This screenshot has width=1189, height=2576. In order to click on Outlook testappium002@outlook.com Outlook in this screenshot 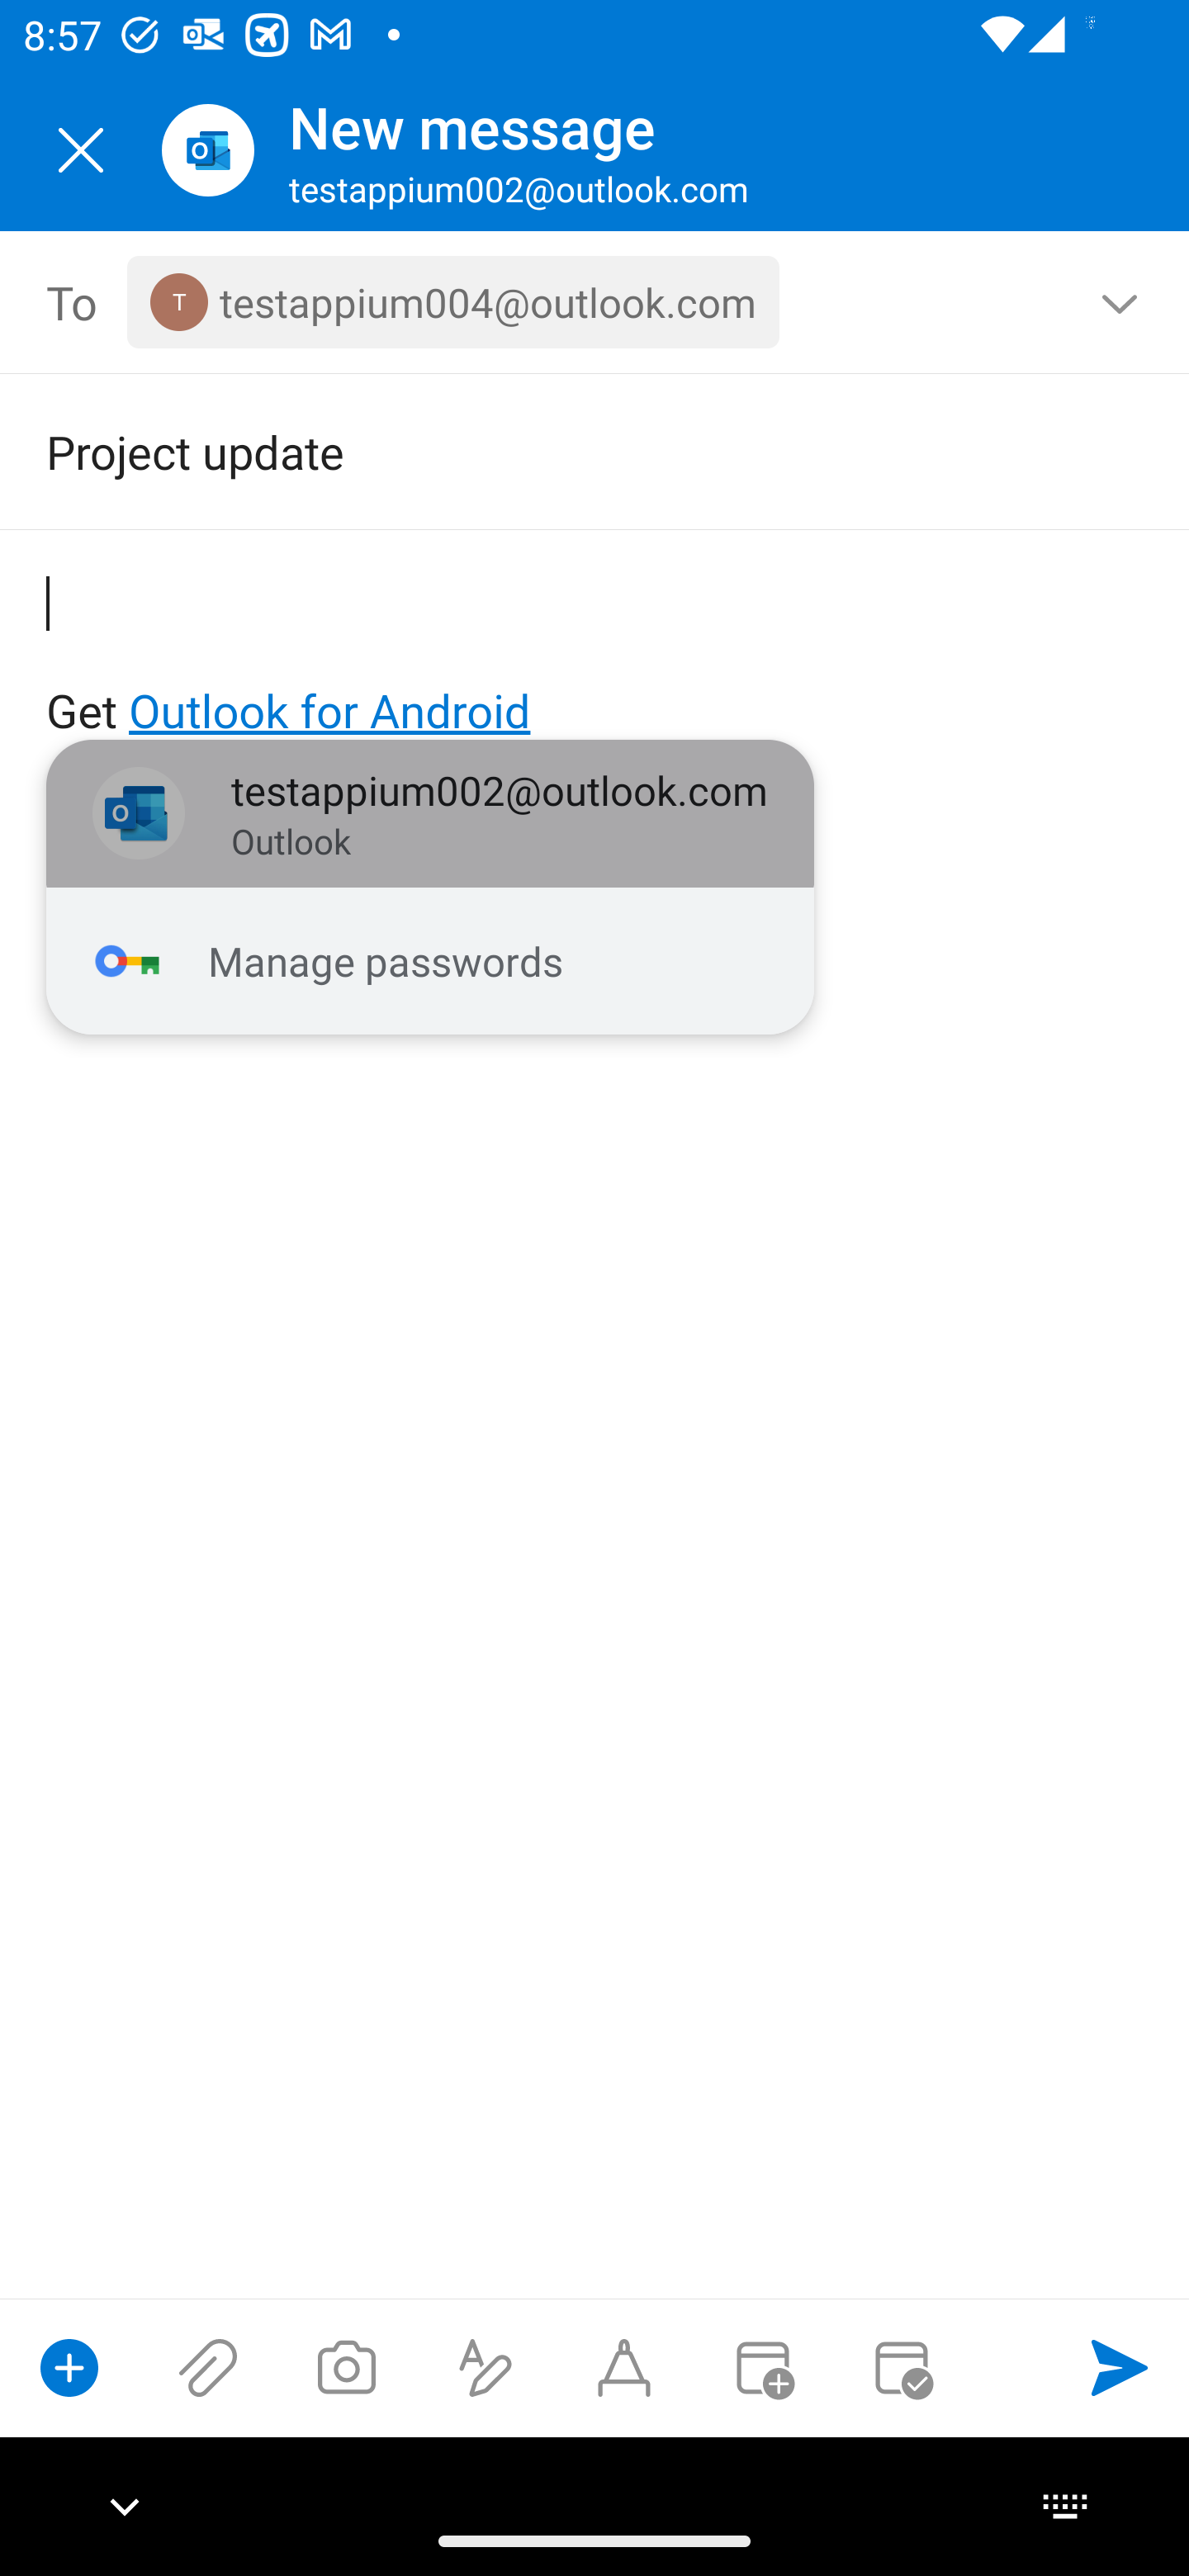, I will do `click(430, 814)`.